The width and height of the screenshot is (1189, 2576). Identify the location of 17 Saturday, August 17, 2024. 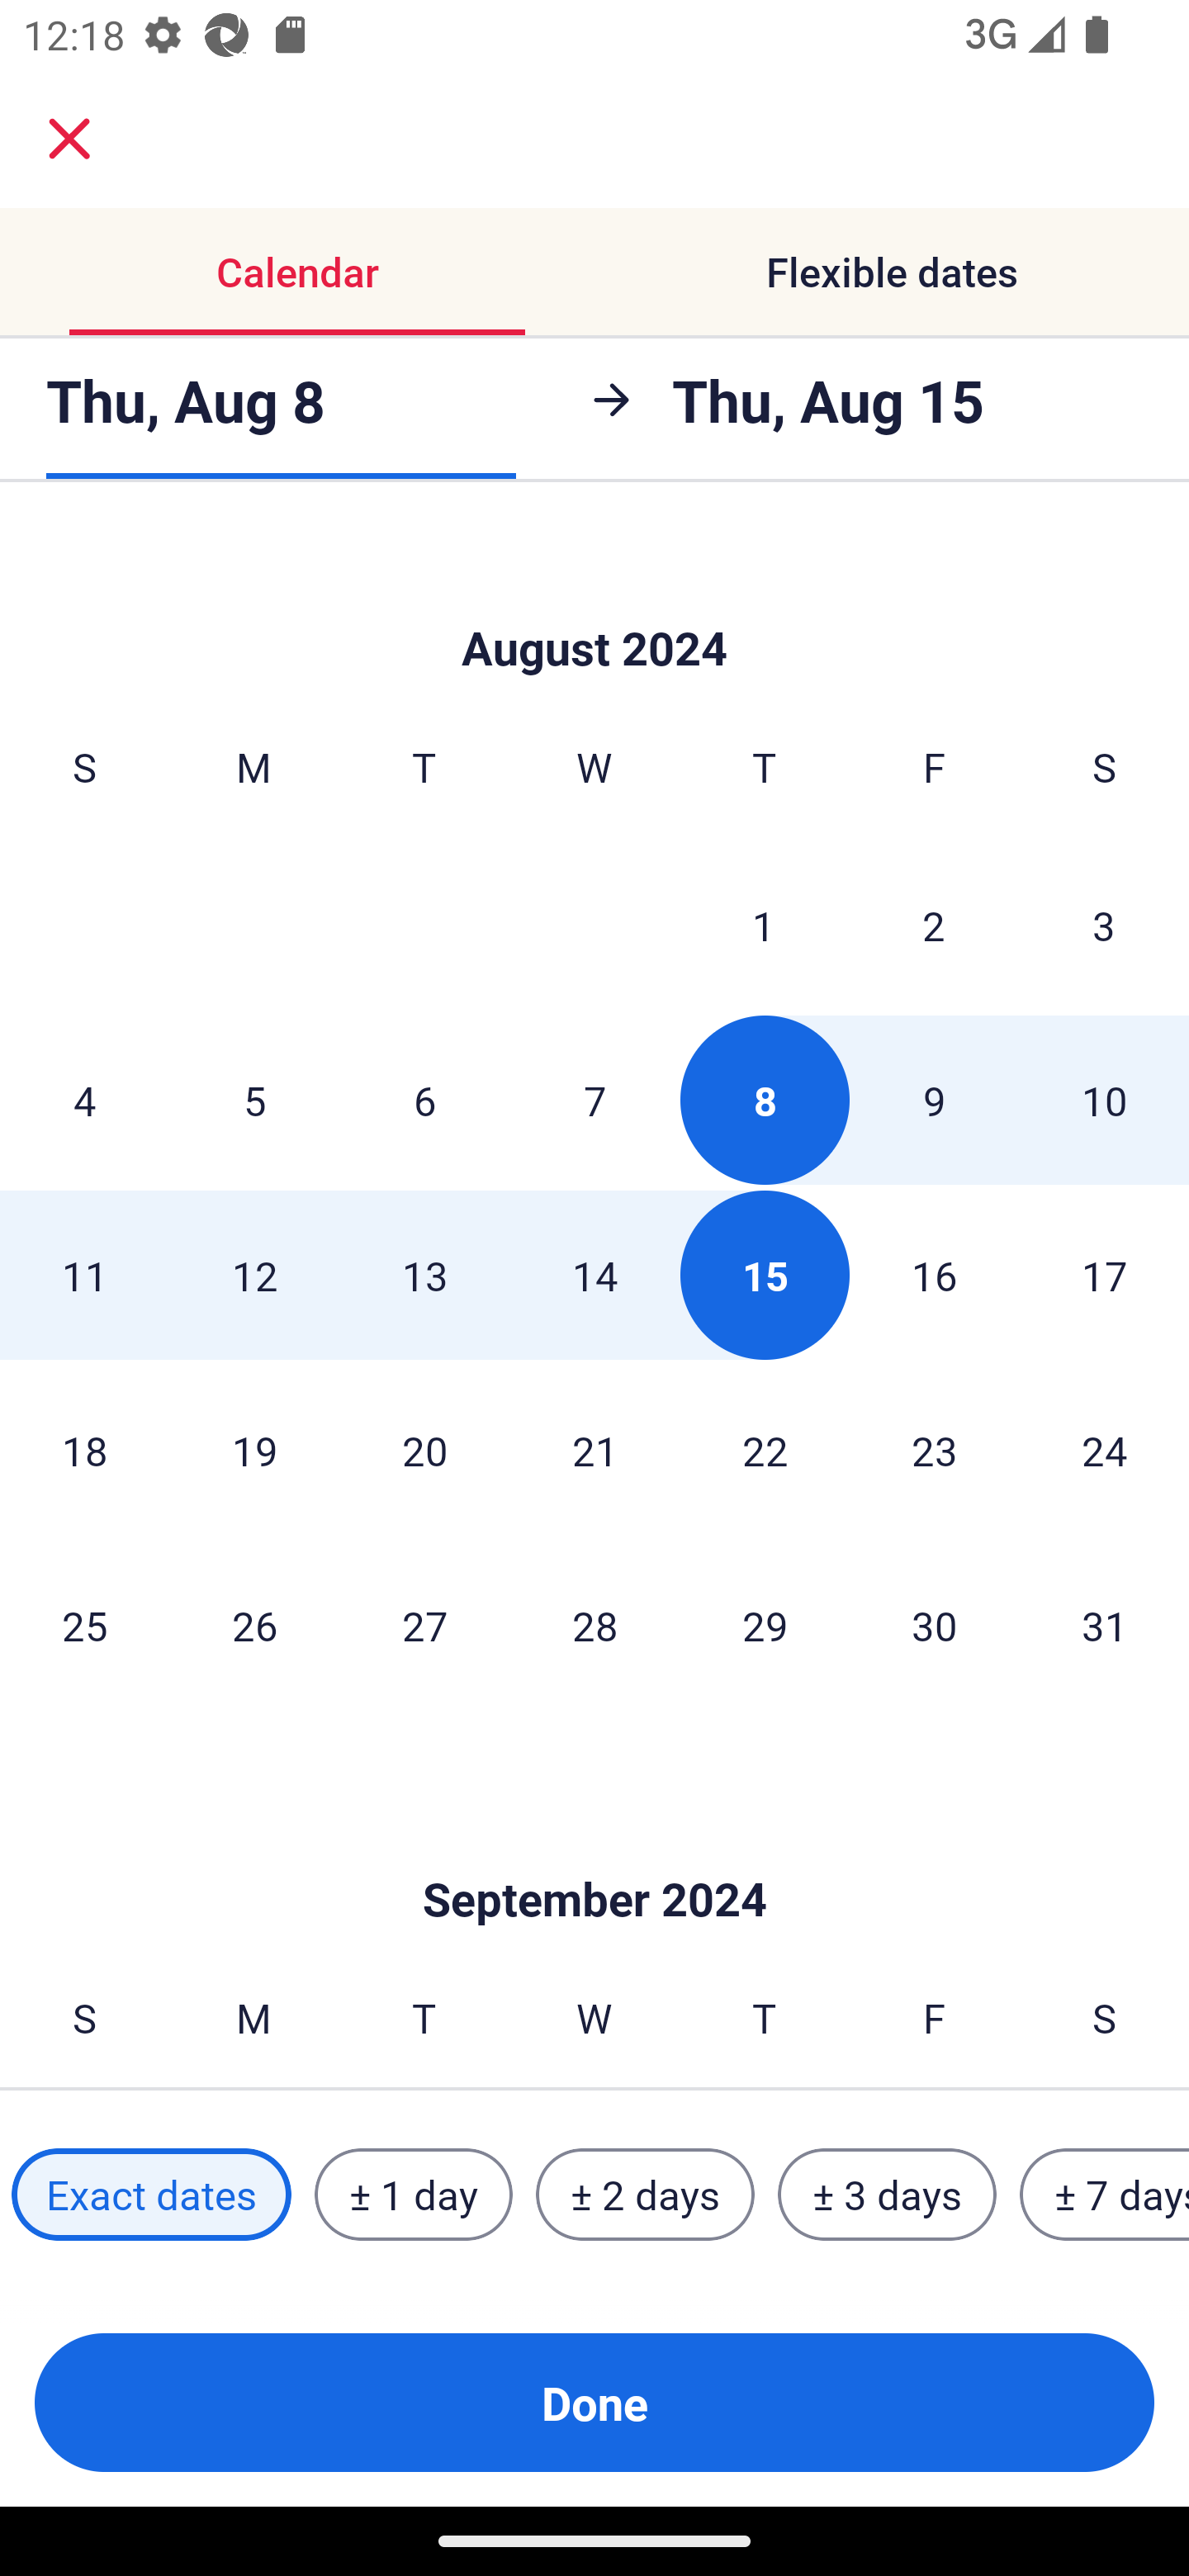
(1105, 1275).